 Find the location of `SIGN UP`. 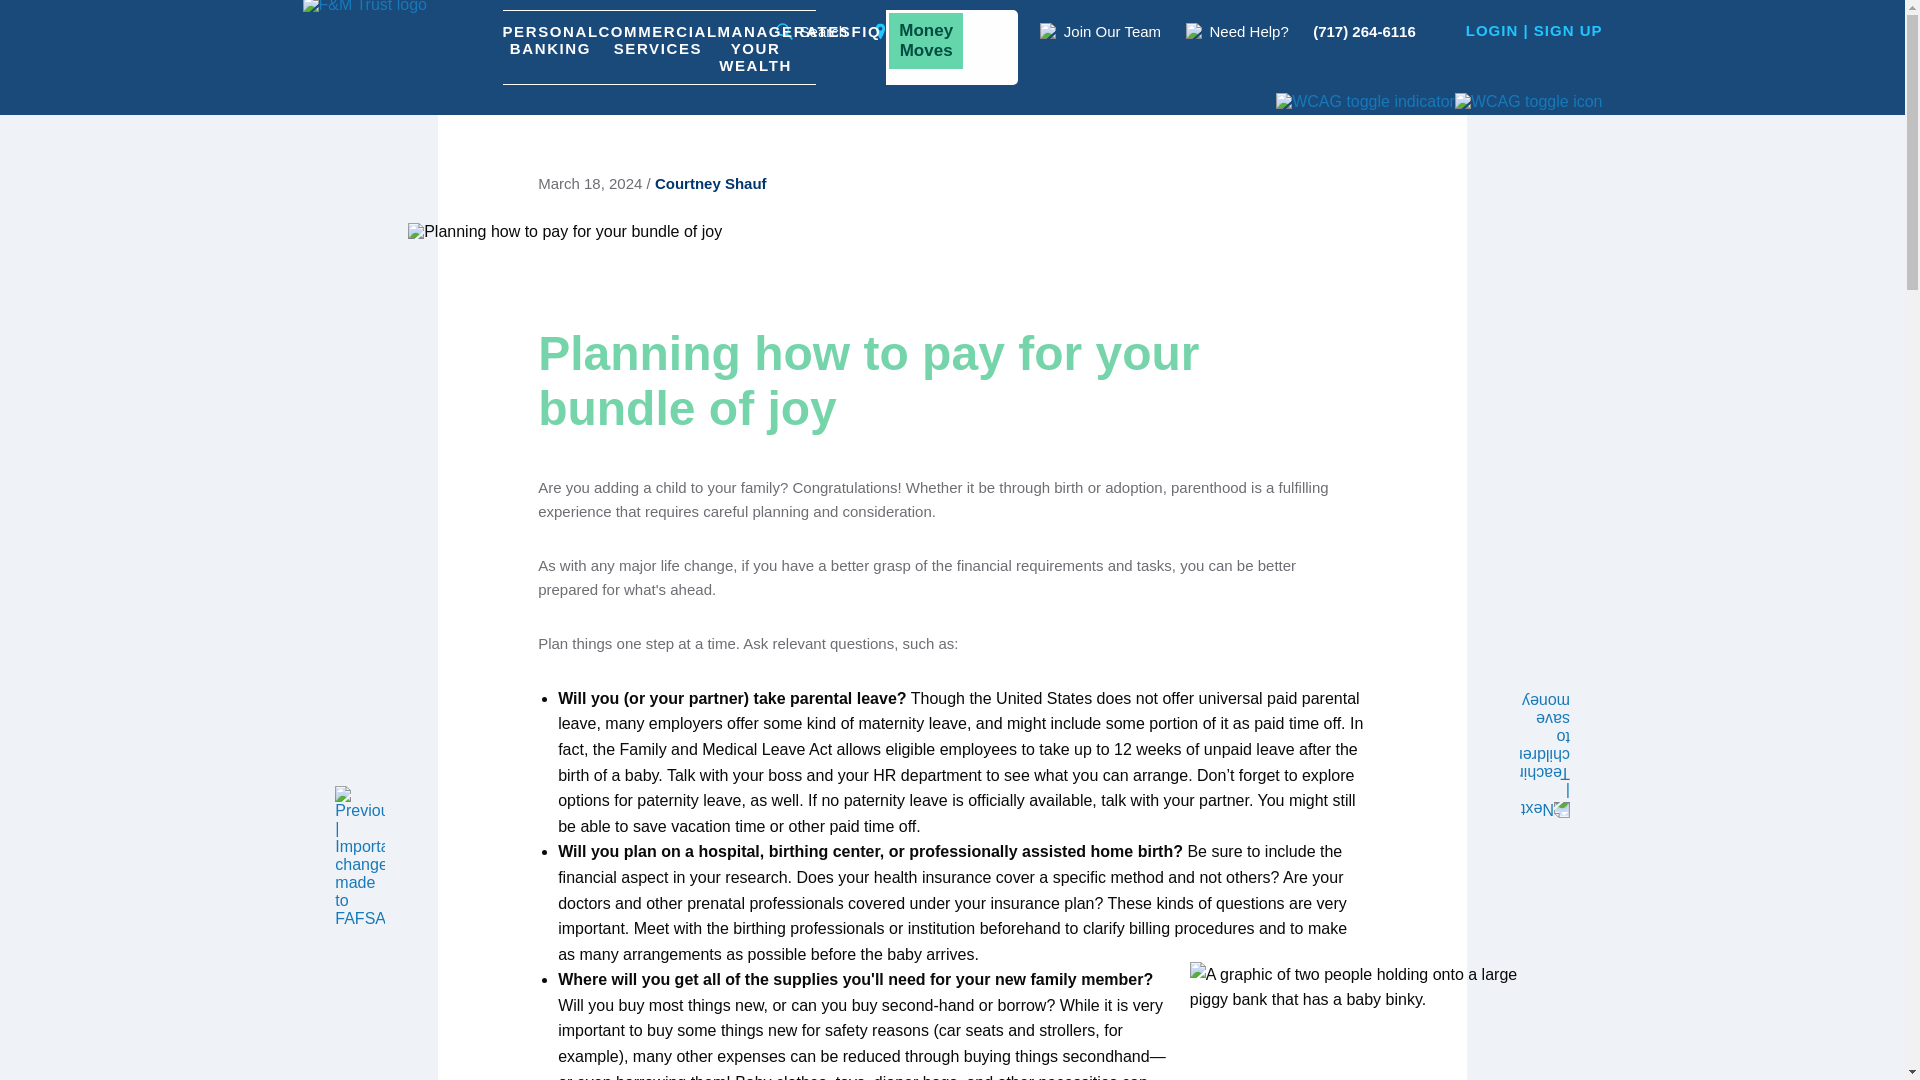

SIGN UP is located at coordinates (1568, 30).